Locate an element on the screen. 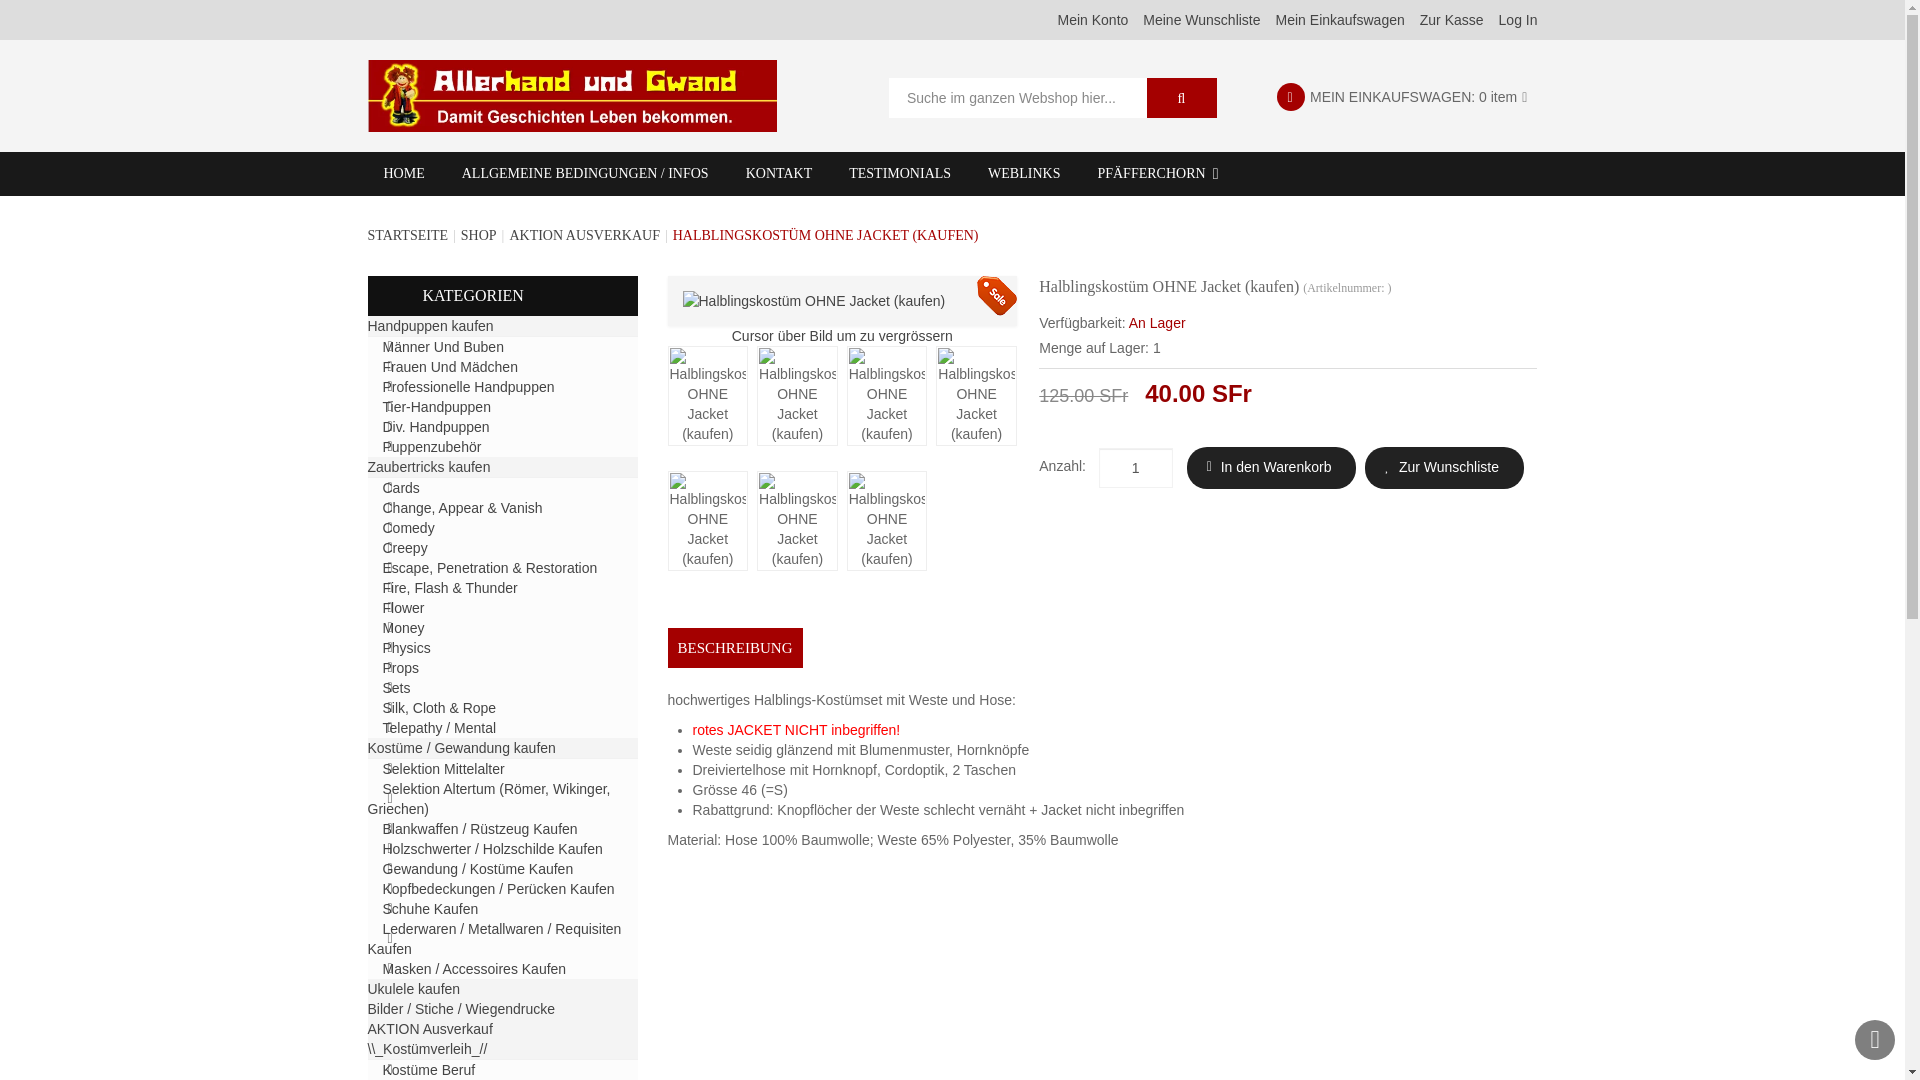 This screenshot has width=1920, height=1080. Cards is located at coordinates (400, 488).